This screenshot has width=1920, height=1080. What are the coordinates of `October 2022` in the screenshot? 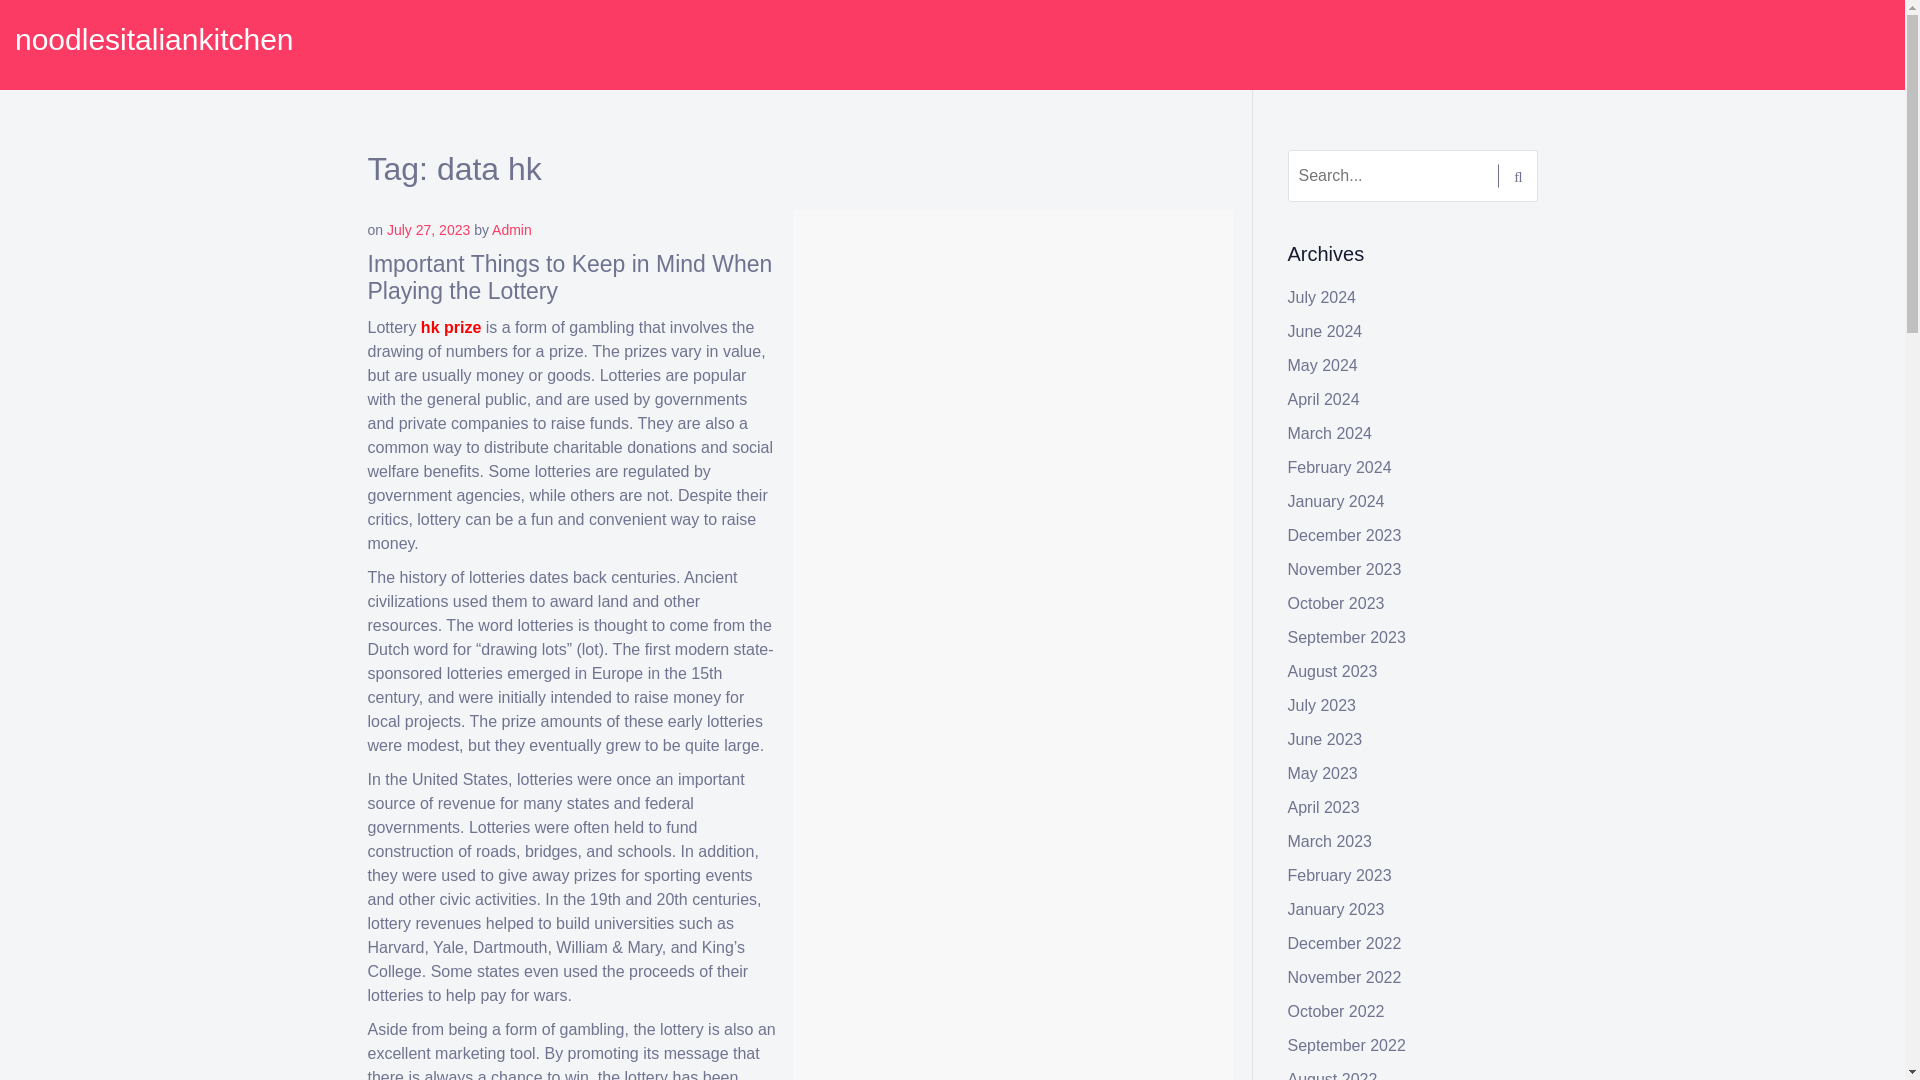 It's located at (1336, 1011).